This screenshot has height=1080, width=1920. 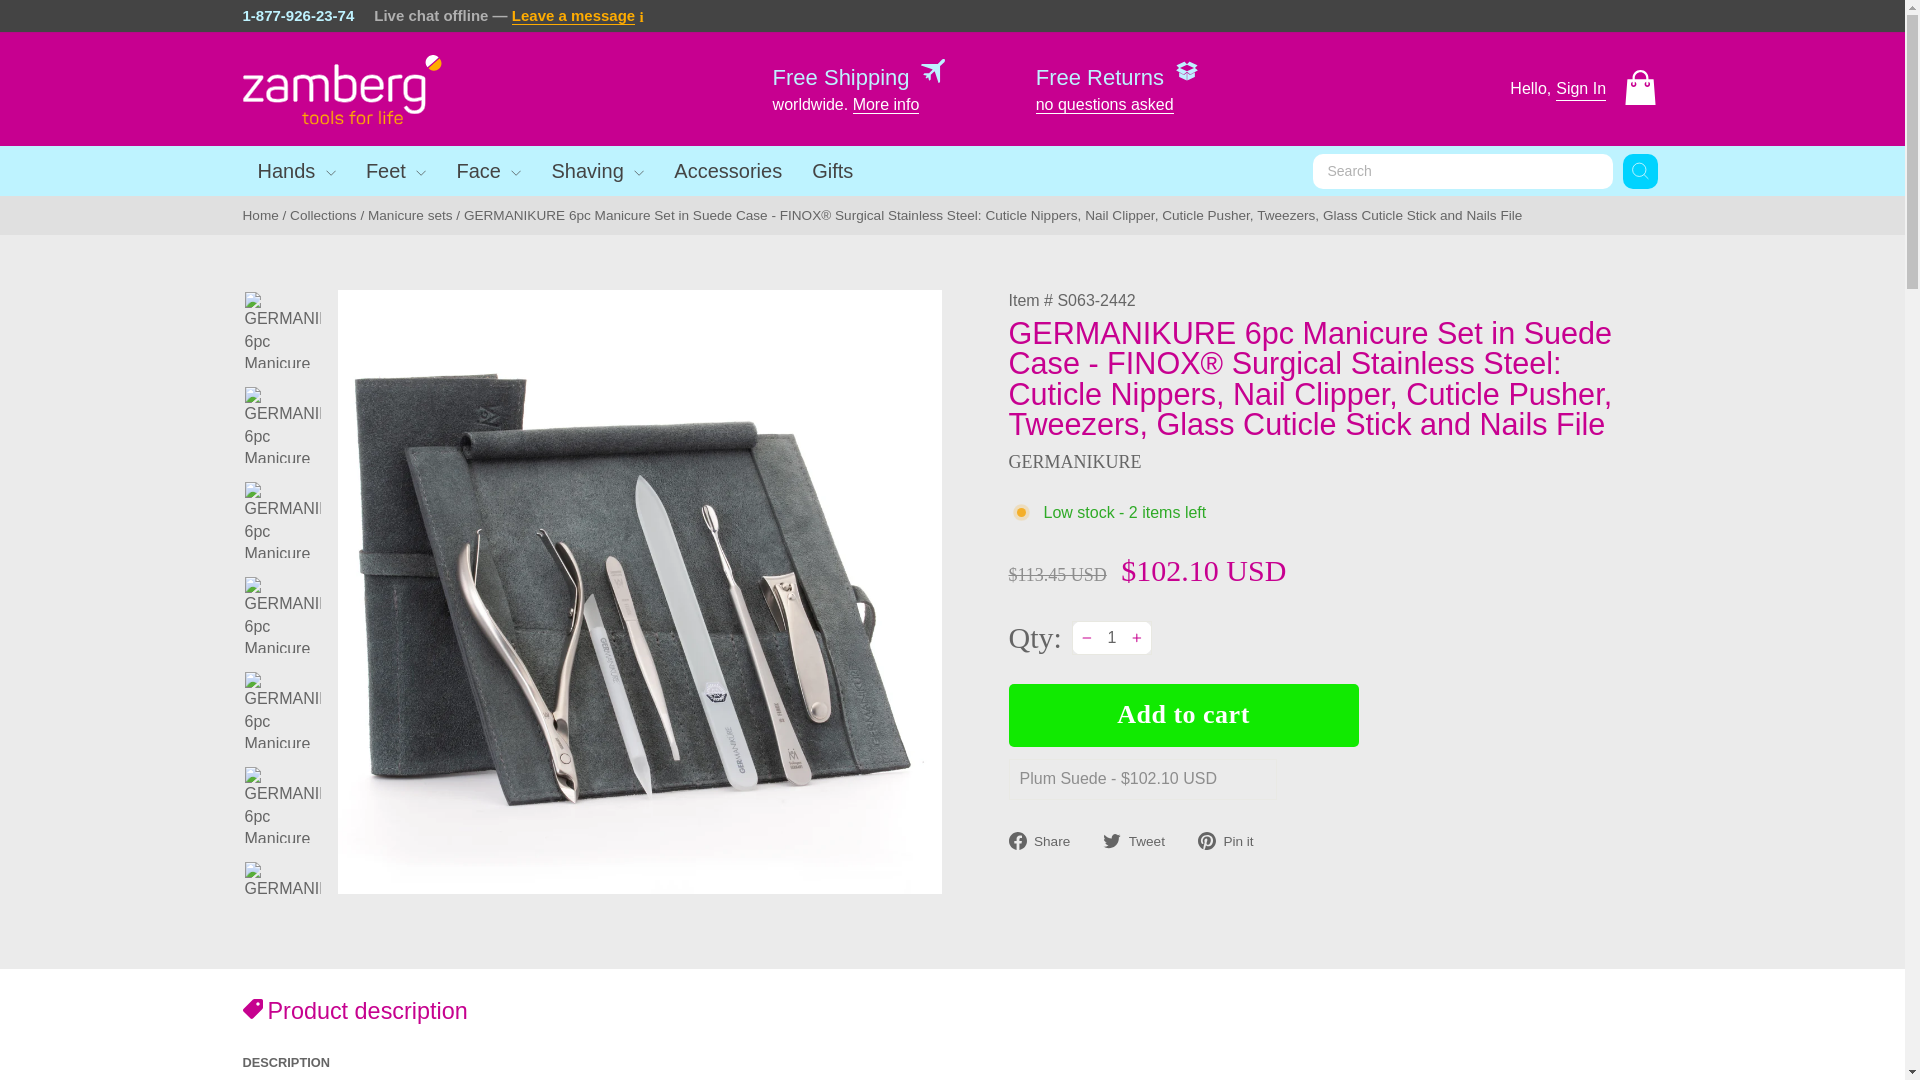 I want to click on Back to the frontpage, so click(x=260, y=215).